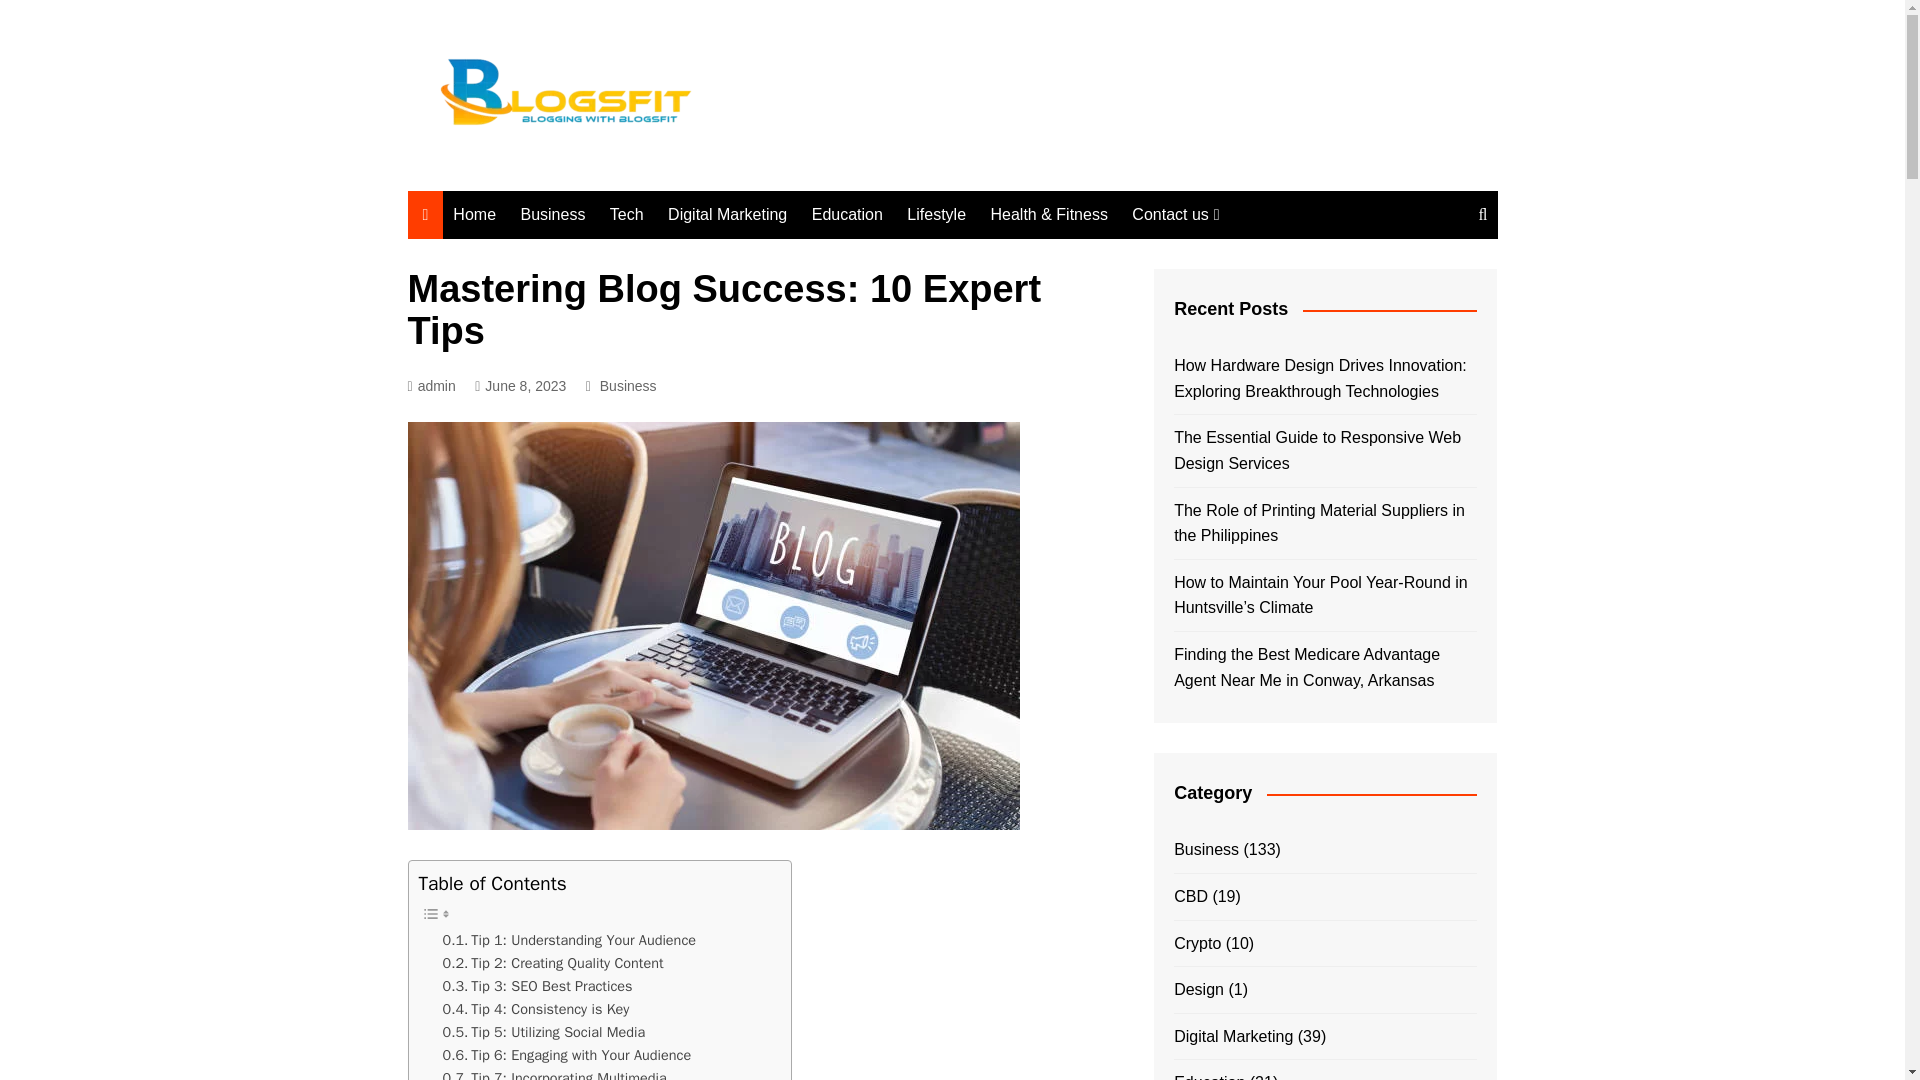 The width and height of the screenshot is (1920, 1080). I want to click on Tech, so click(626, 214).